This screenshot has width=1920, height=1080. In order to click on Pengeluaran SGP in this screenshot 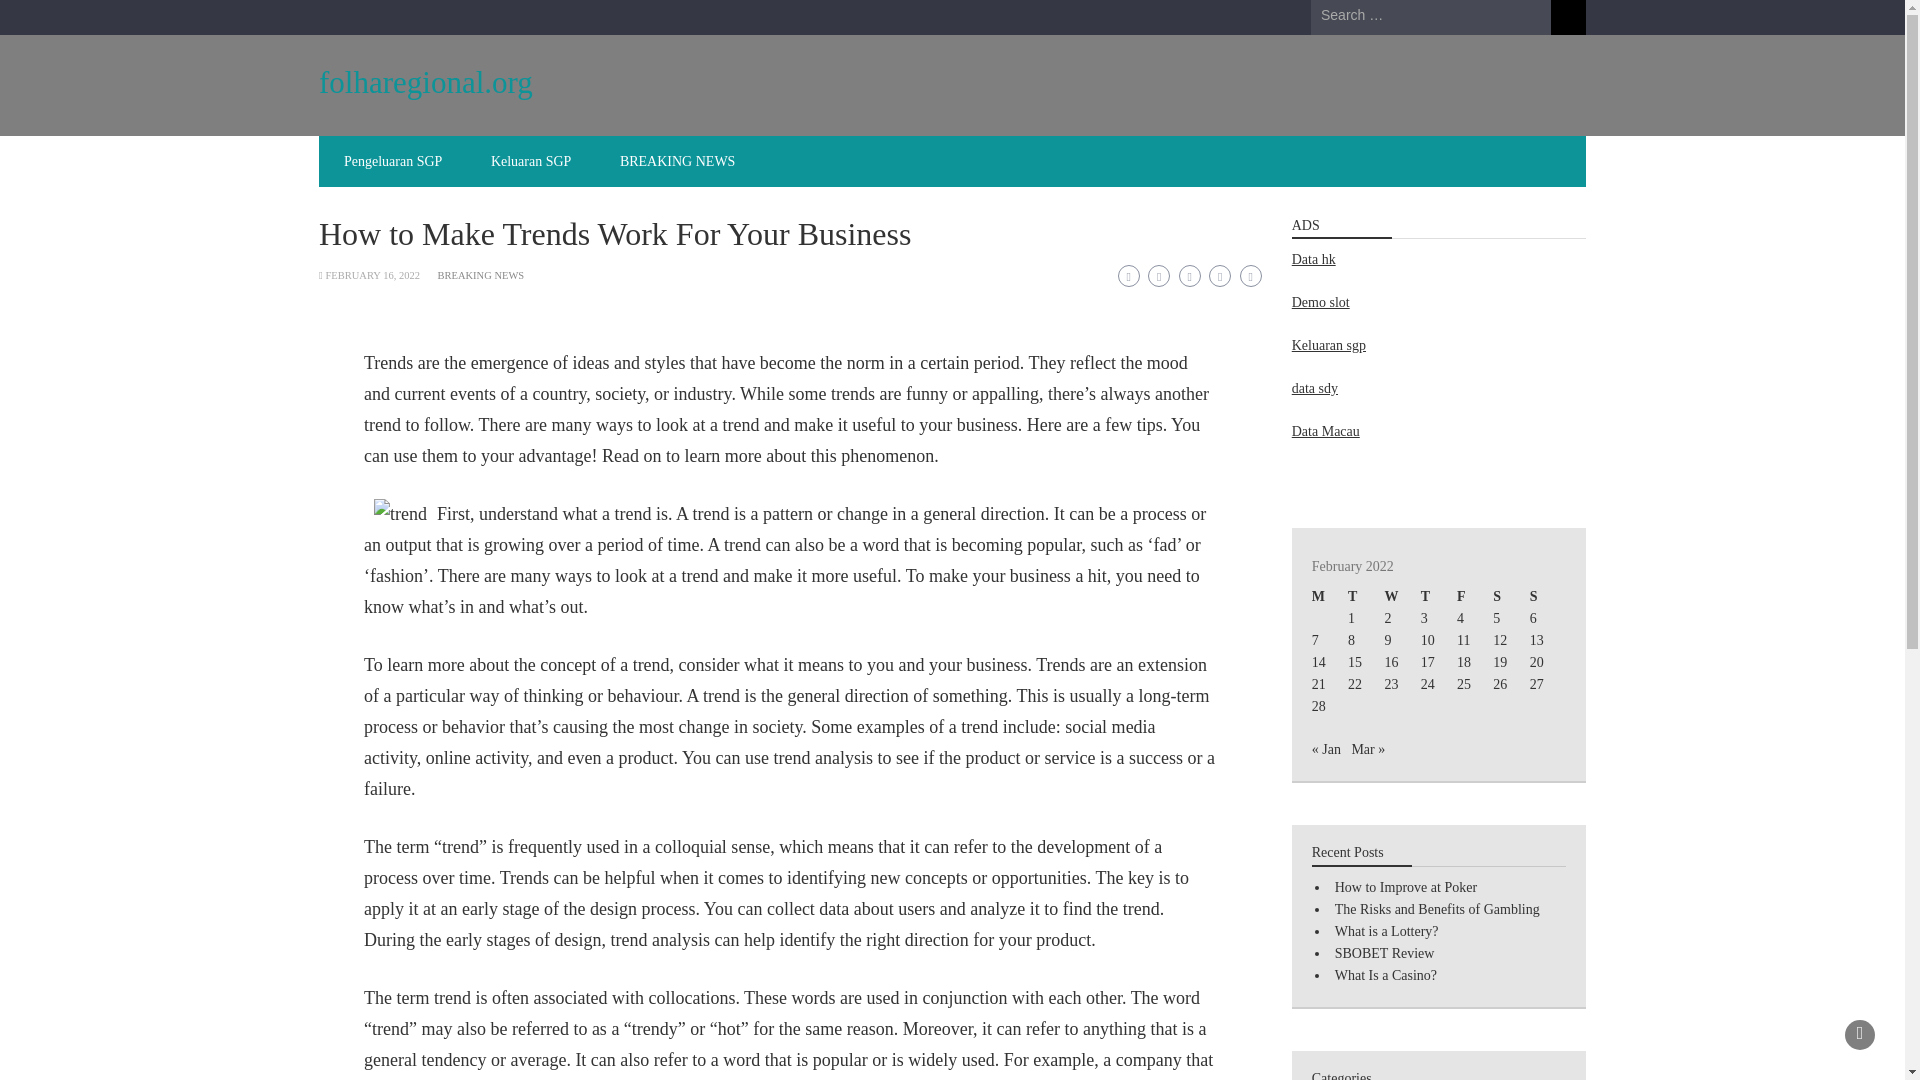, I will do `click(393, 161)`.